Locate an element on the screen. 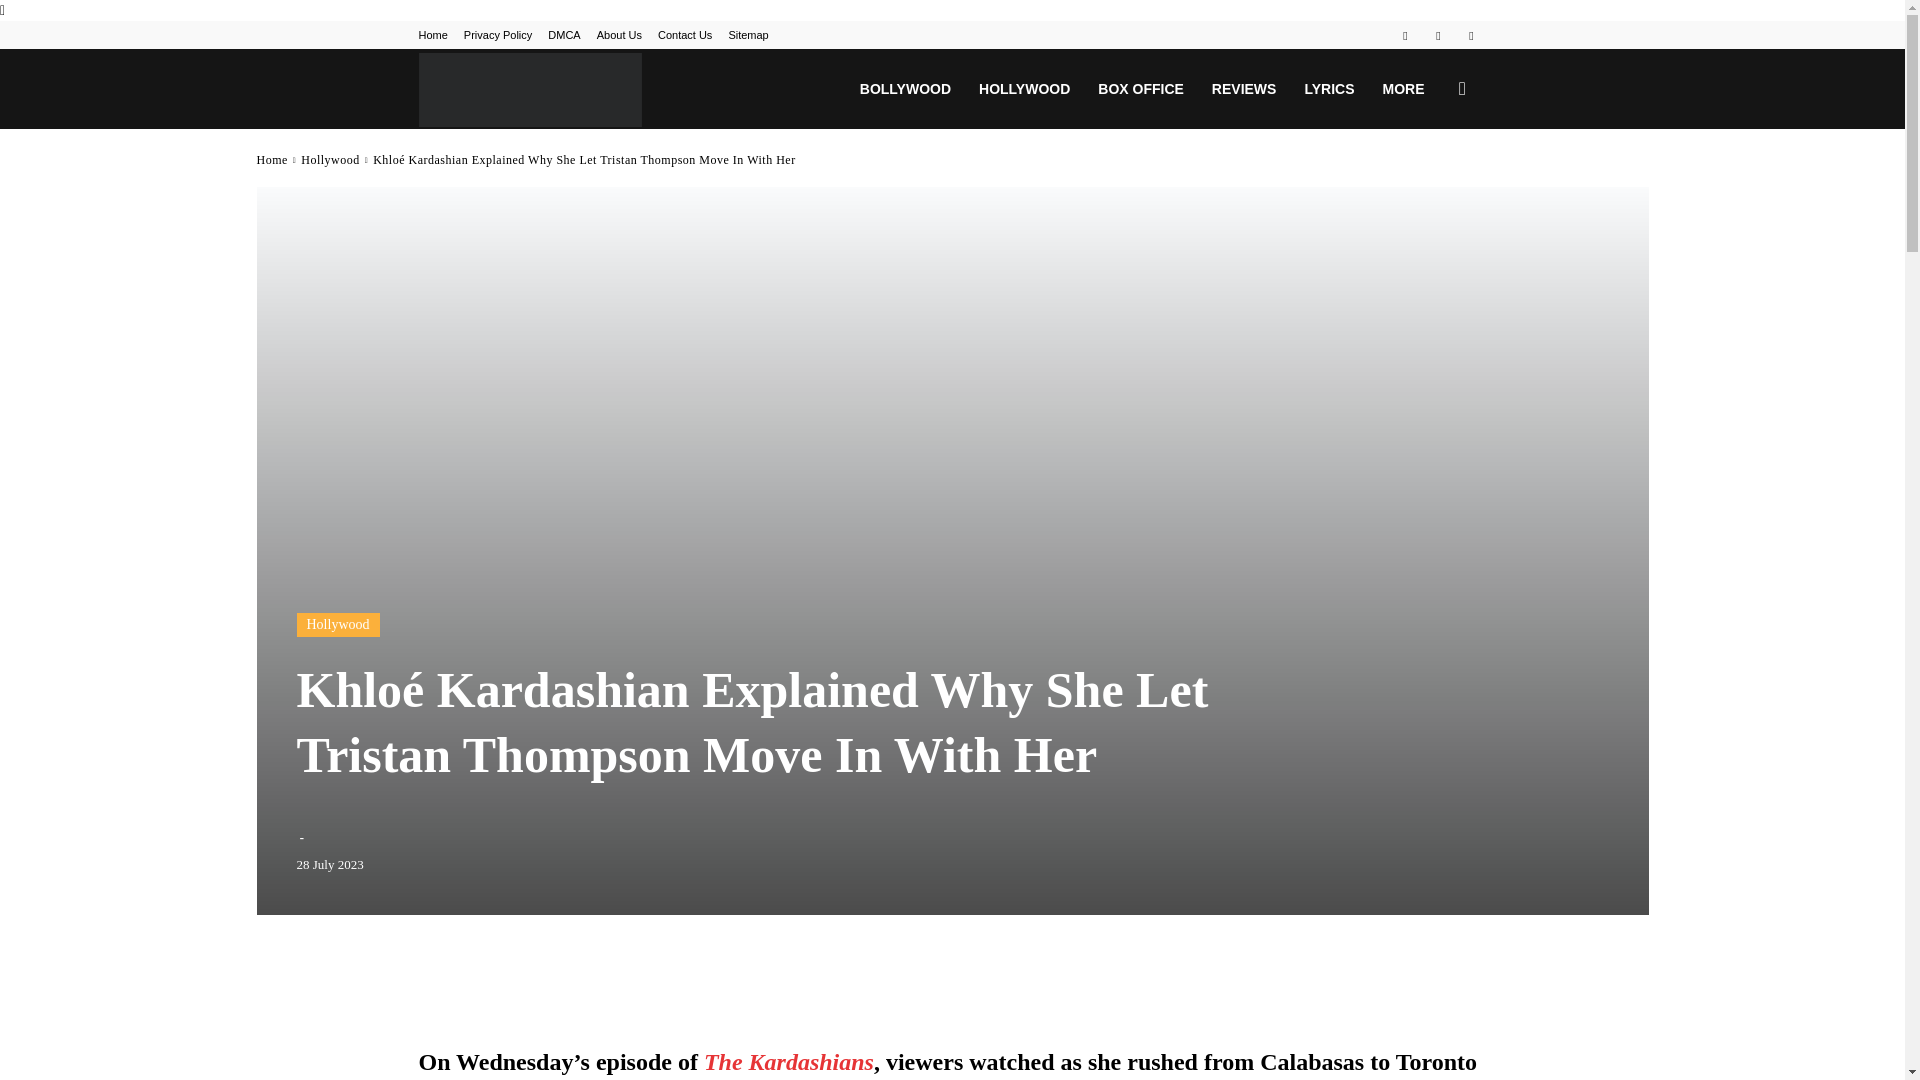 This screenshot has height=1080, width=1920. BOX OFFICE is located at coordinates (1141, 88).